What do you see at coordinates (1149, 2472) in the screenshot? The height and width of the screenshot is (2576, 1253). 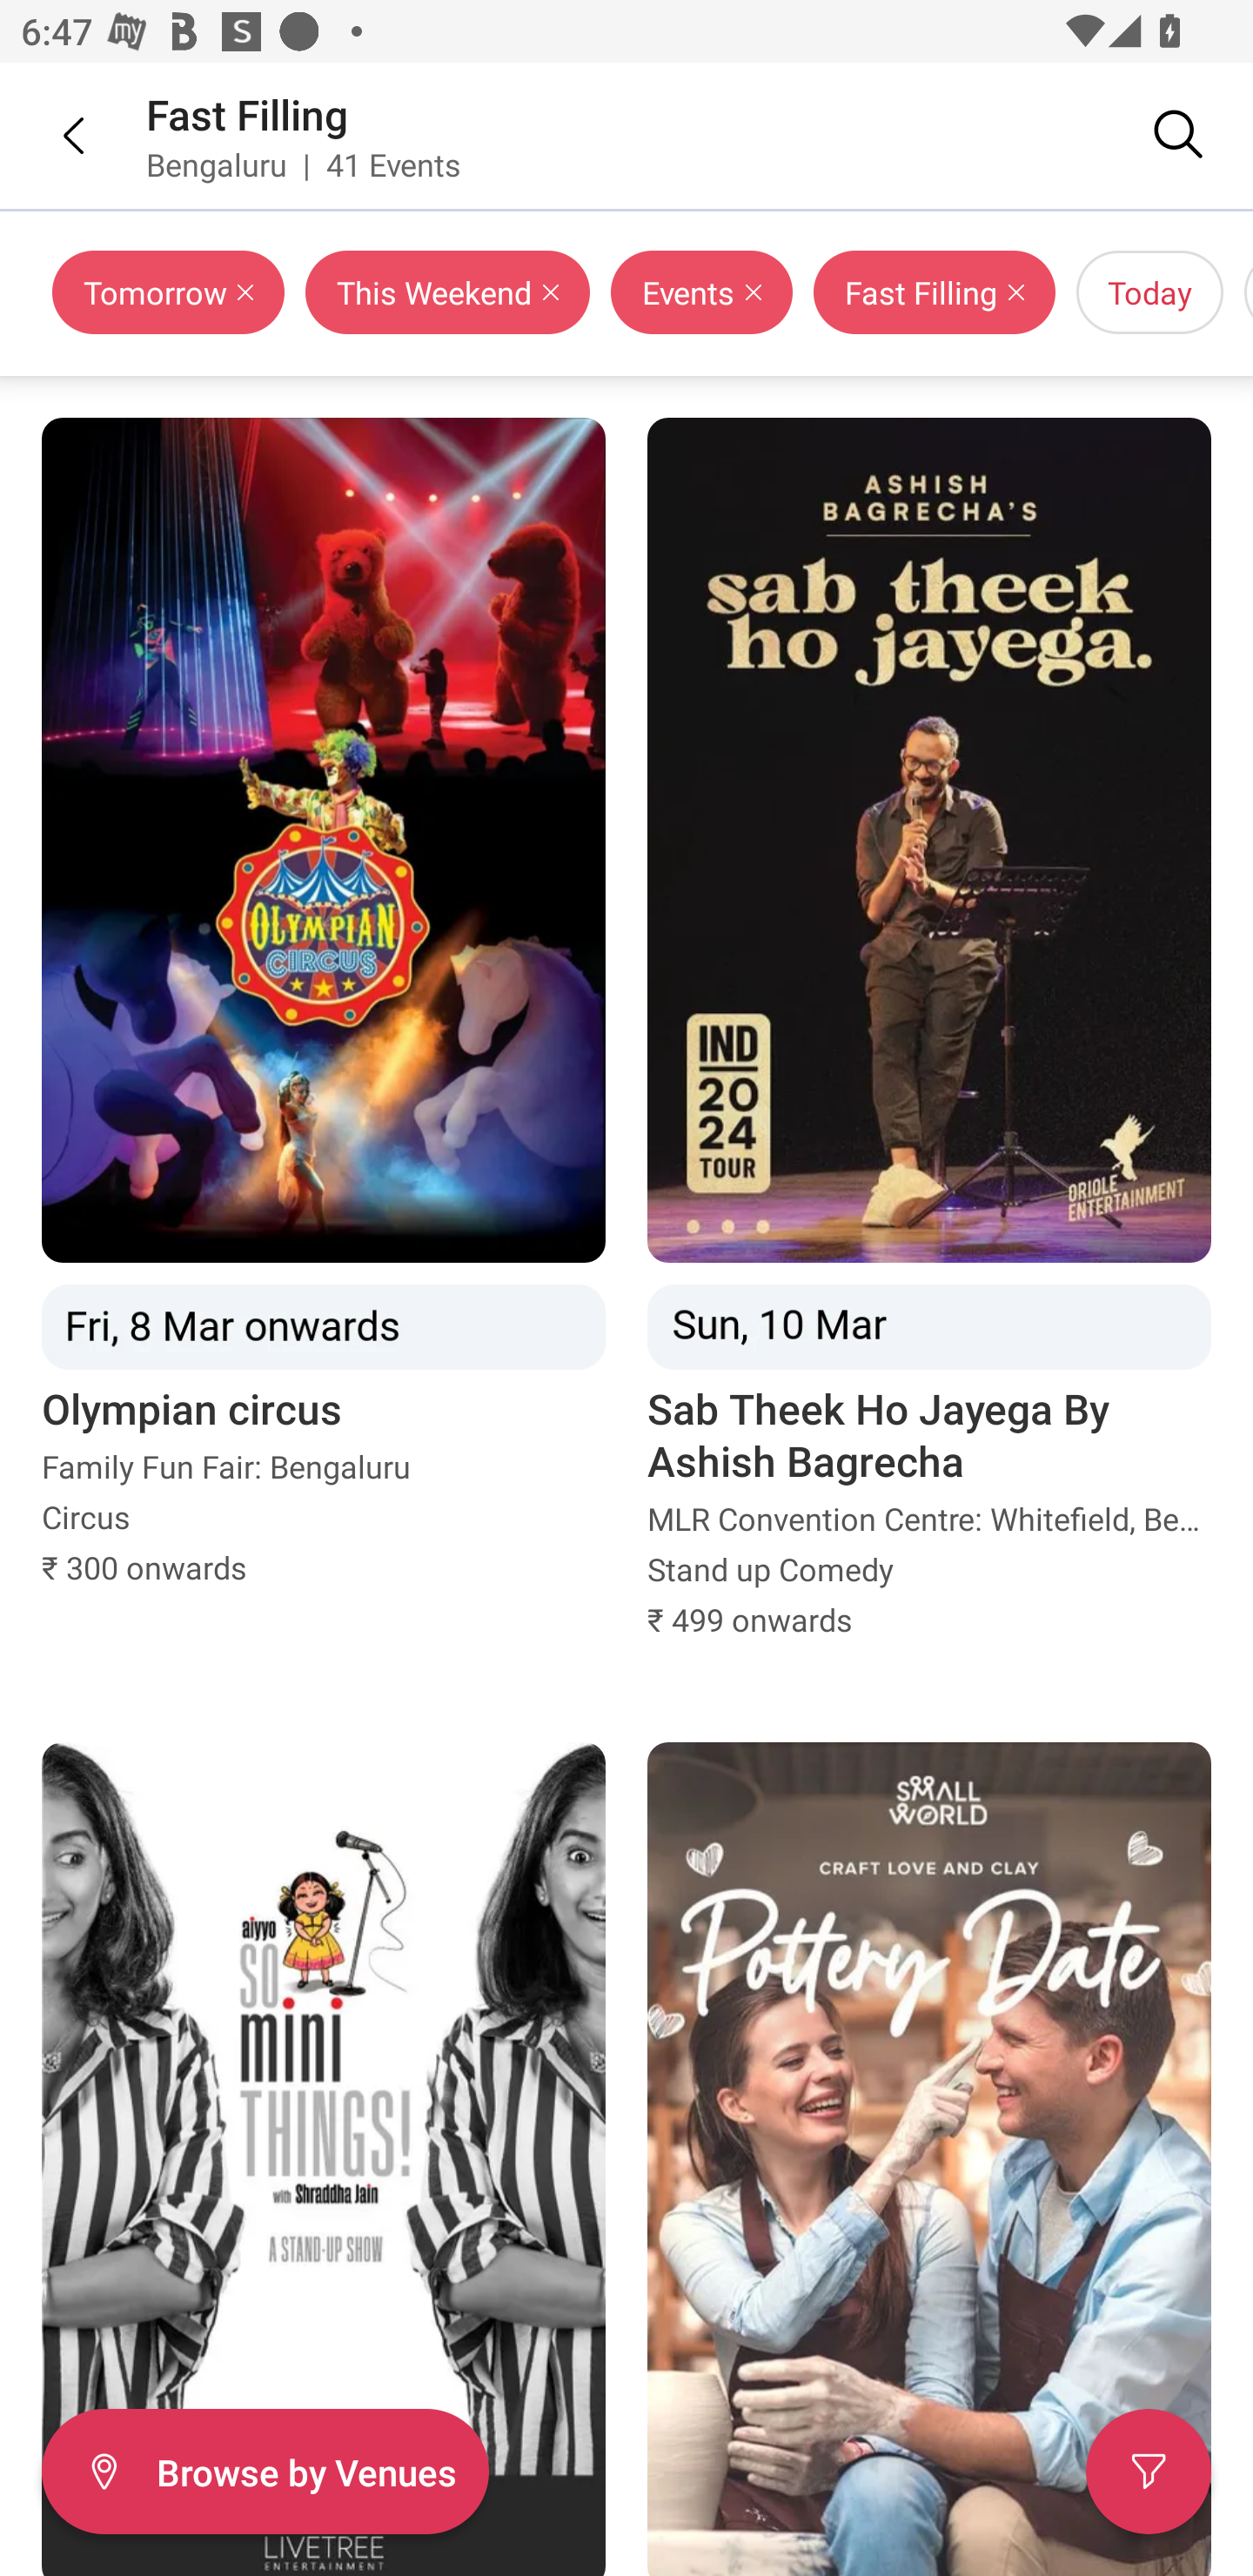 I see `Filter` at bounding box center [1149, 2472].